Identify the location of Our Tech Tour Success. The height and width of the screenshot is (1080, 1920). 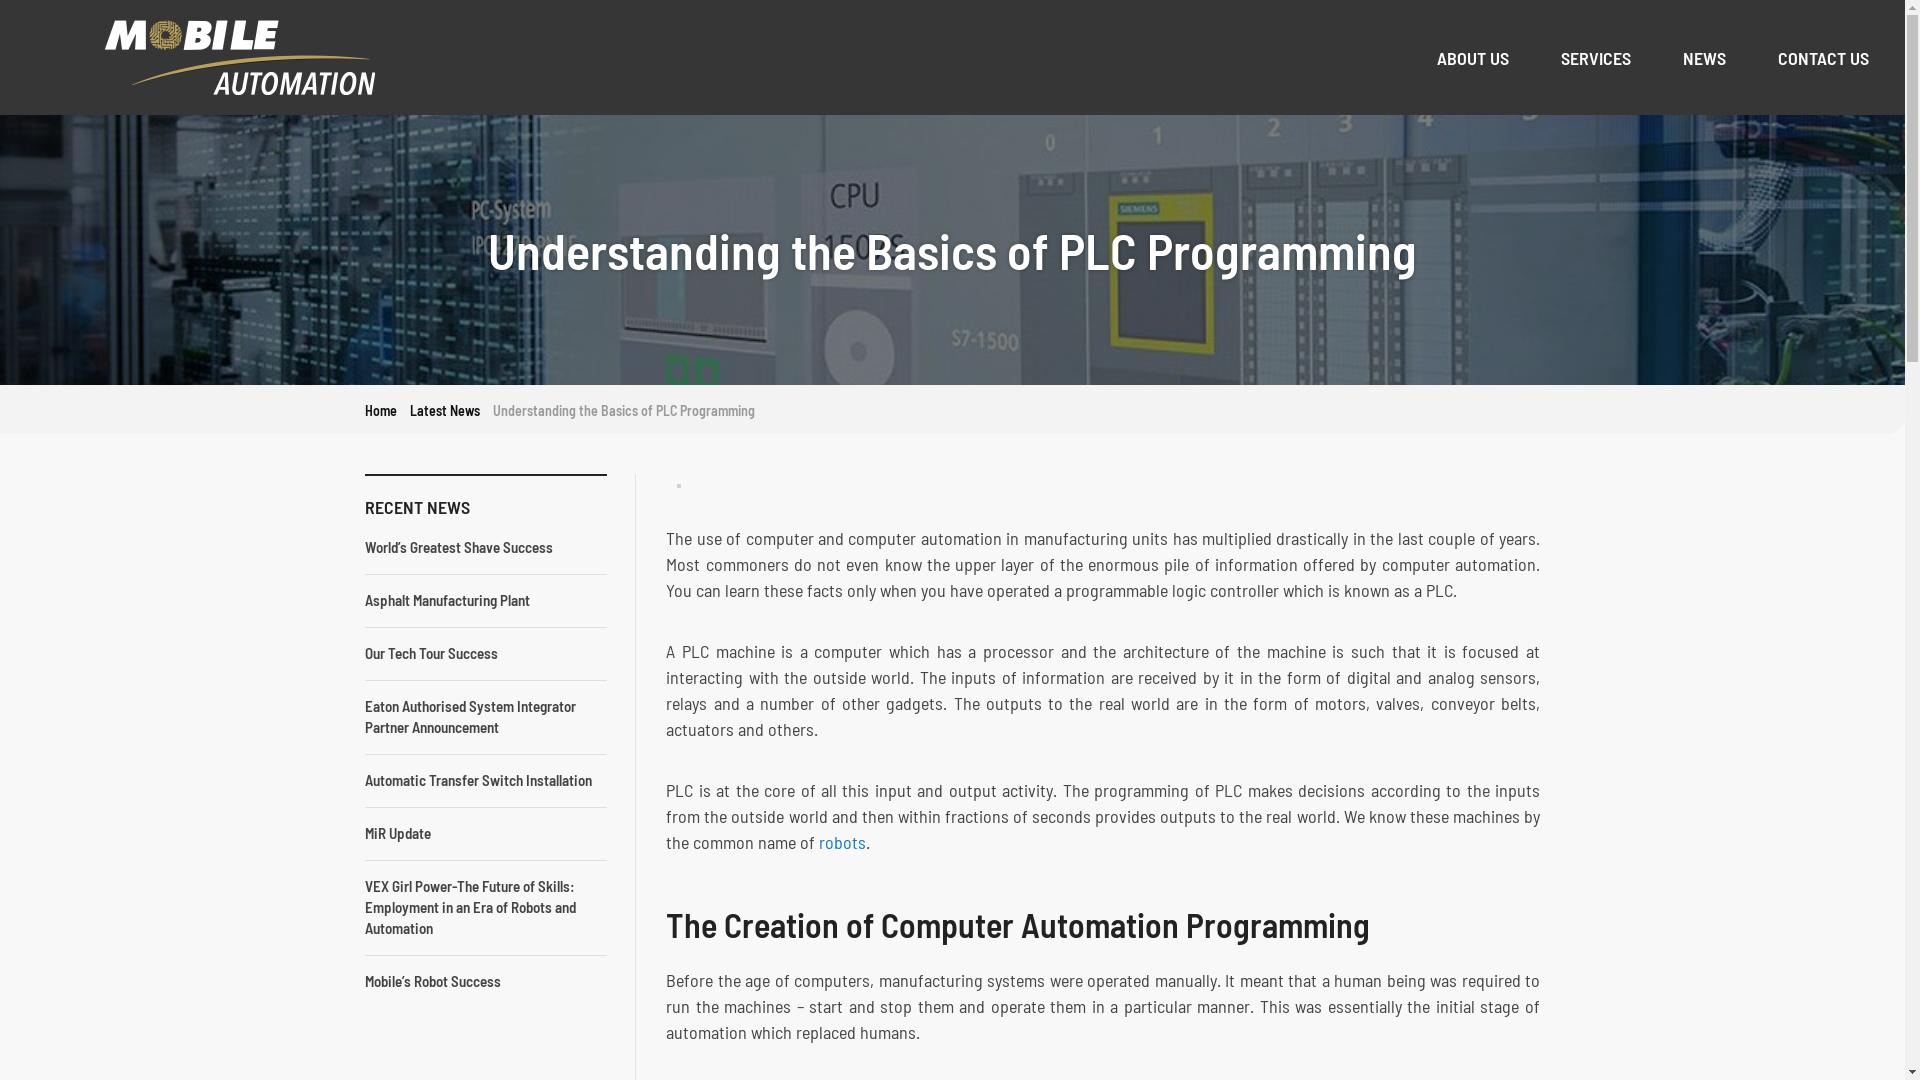
(432, 654).